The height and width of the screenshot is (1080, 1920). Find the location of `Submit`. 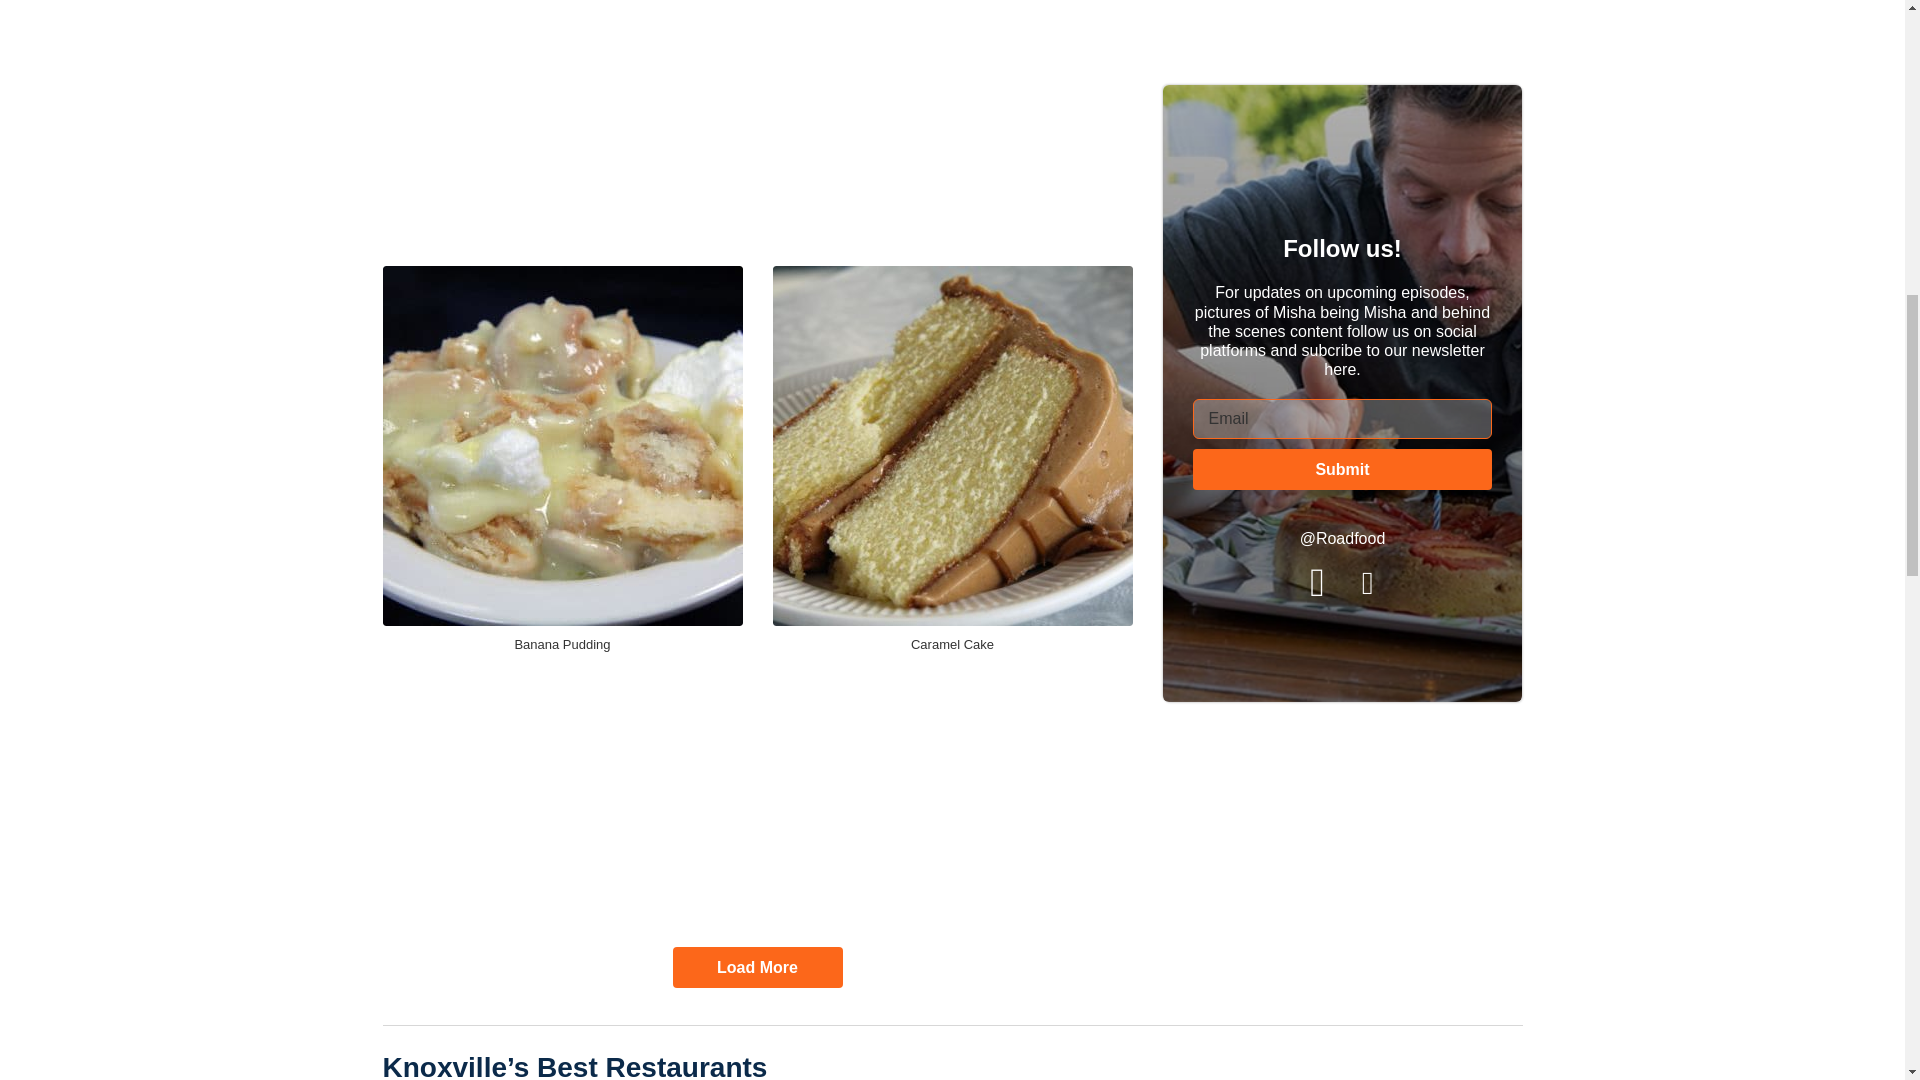

Submit is located at coordinates (1342, 470).